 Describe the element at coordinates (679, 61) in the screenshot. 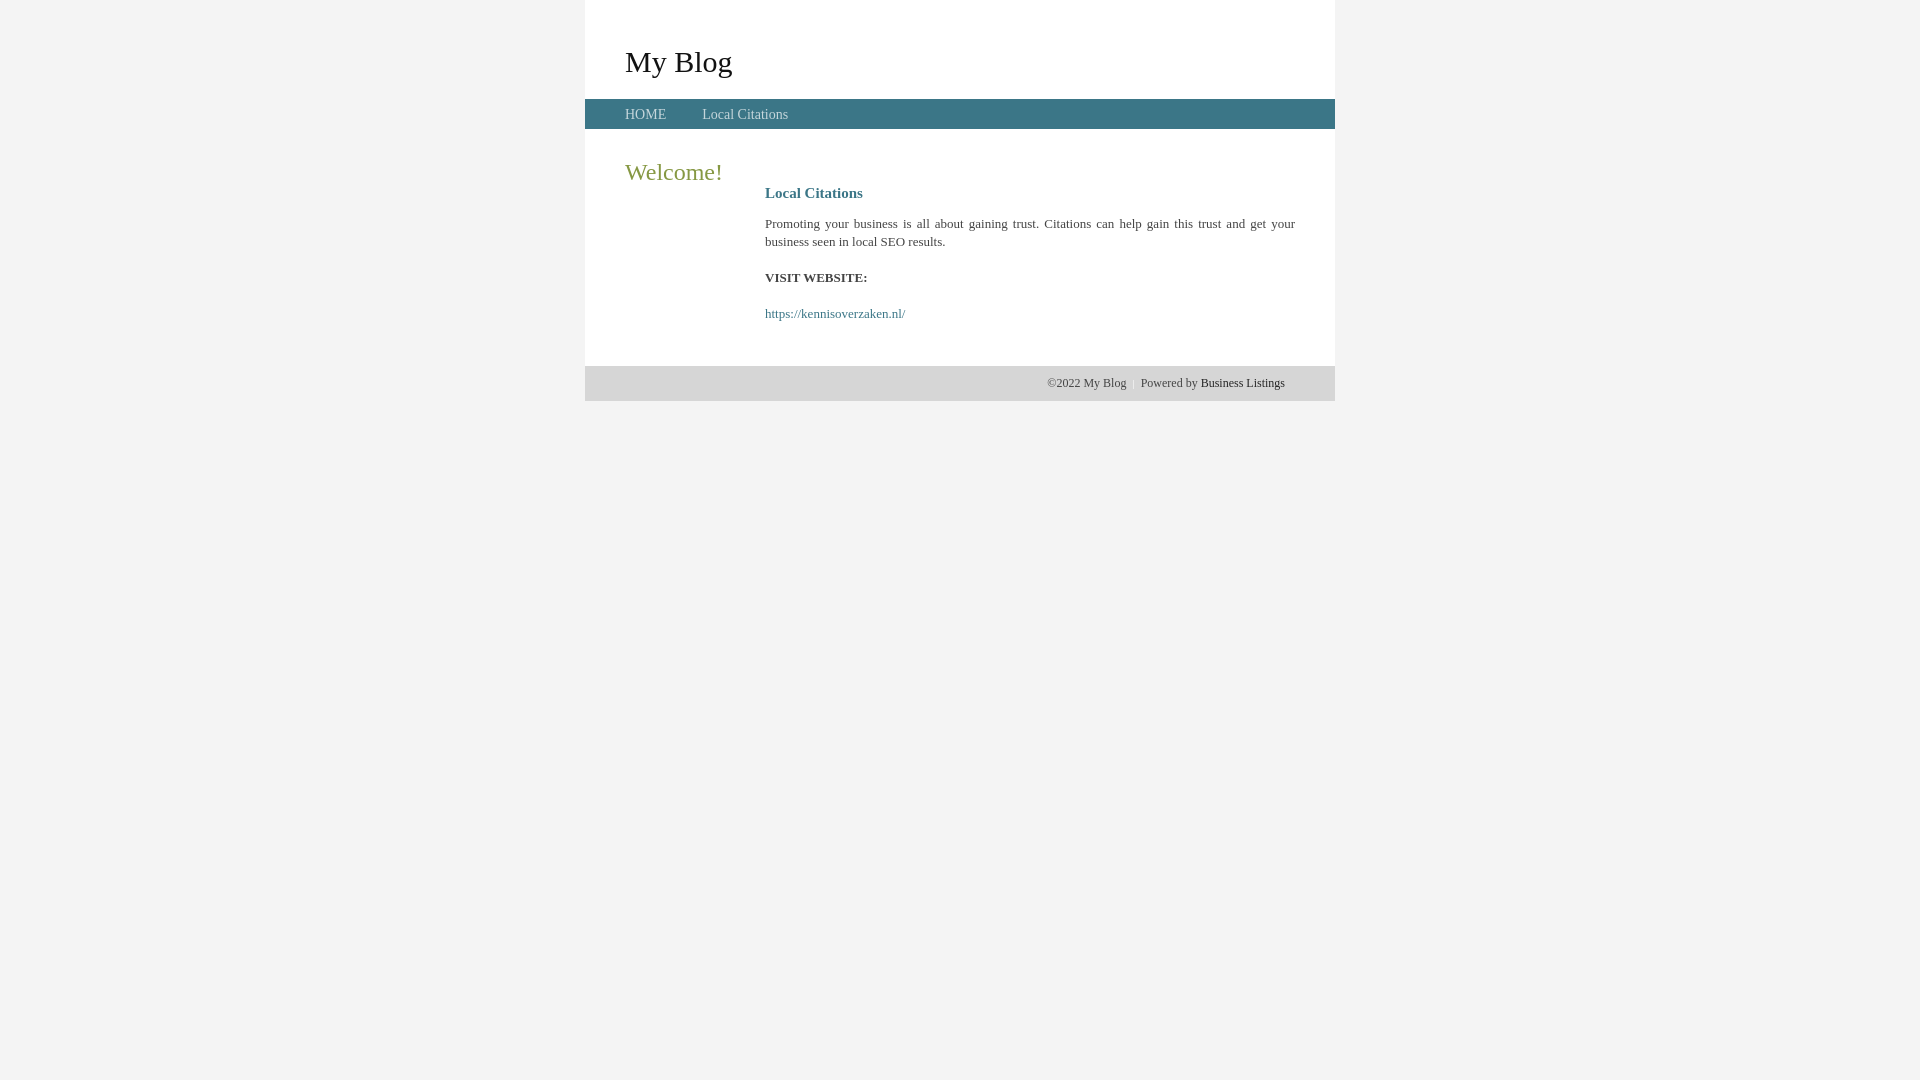

I see `My Blog` at that location.